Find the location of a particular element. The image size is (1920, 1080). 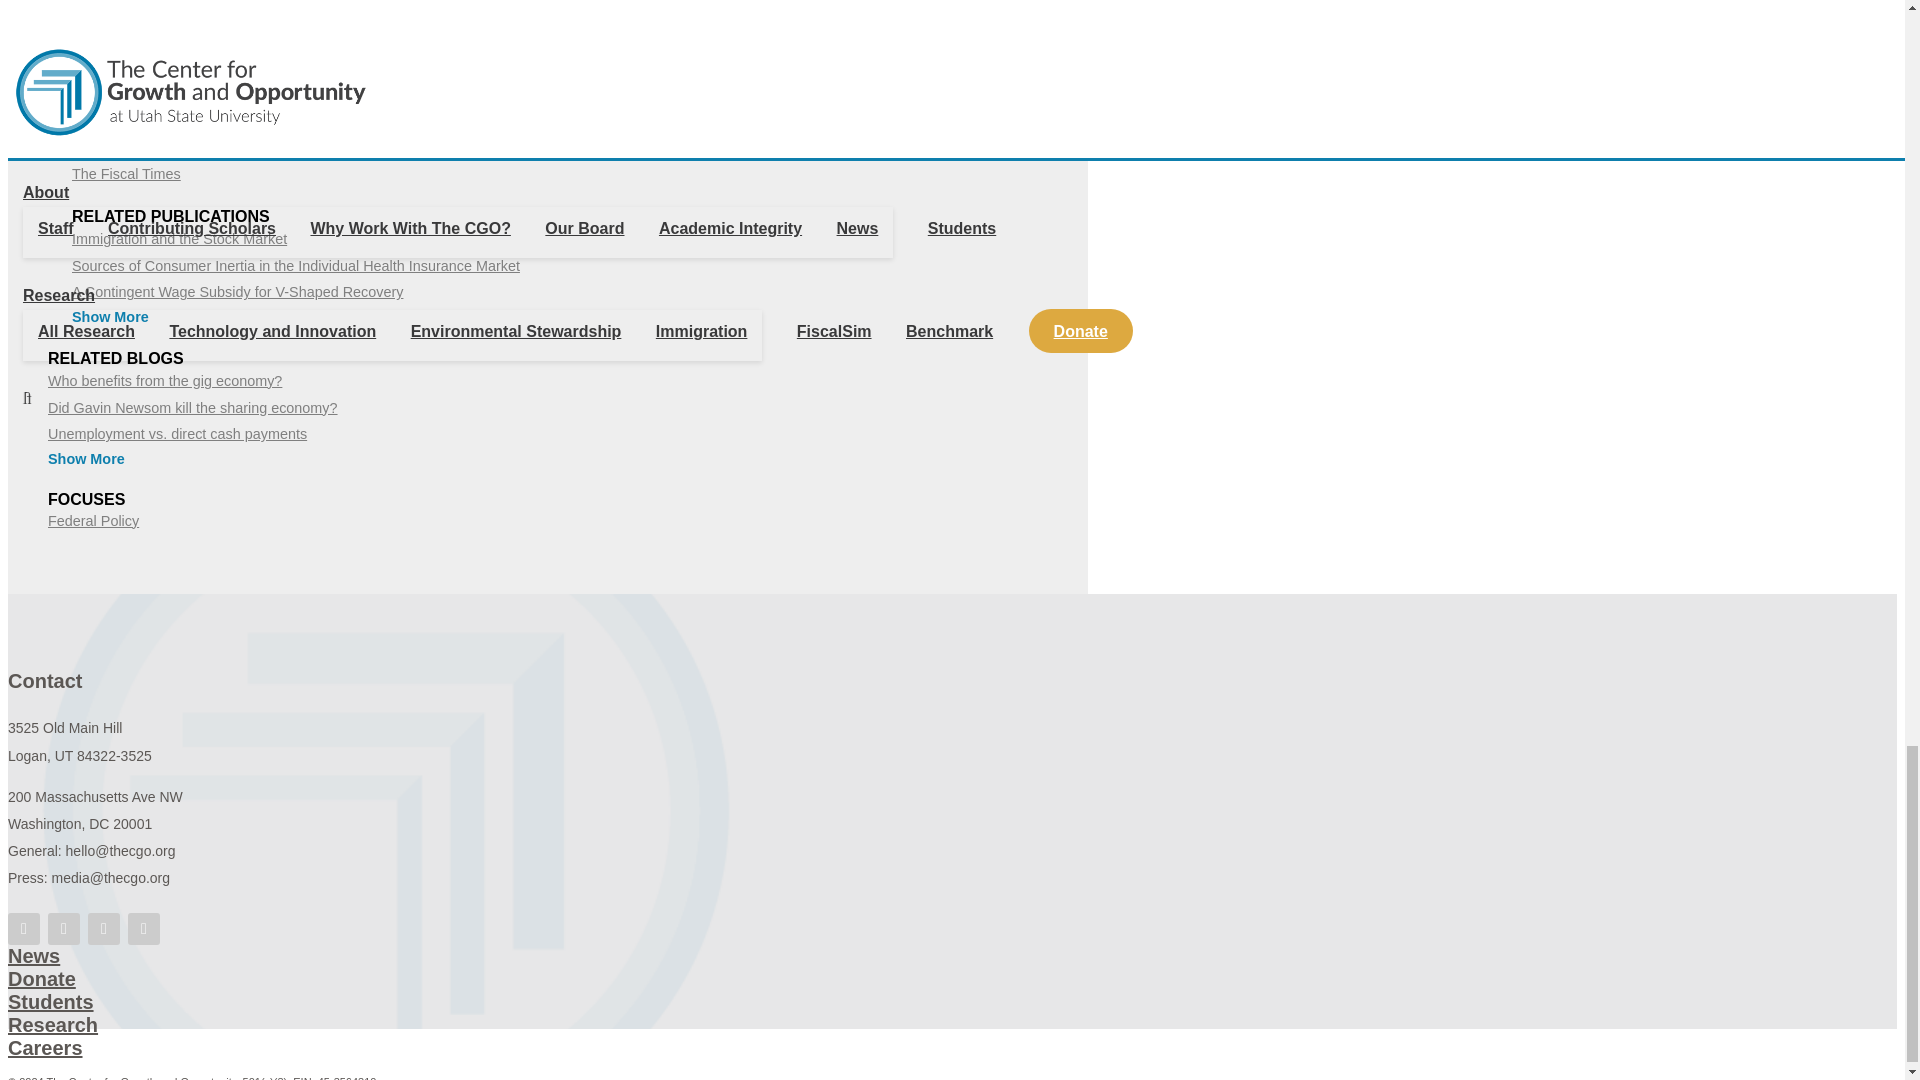

A Contingent Wage Subsidy for V-Shaped Recovery is located at coordinates (238, 292).